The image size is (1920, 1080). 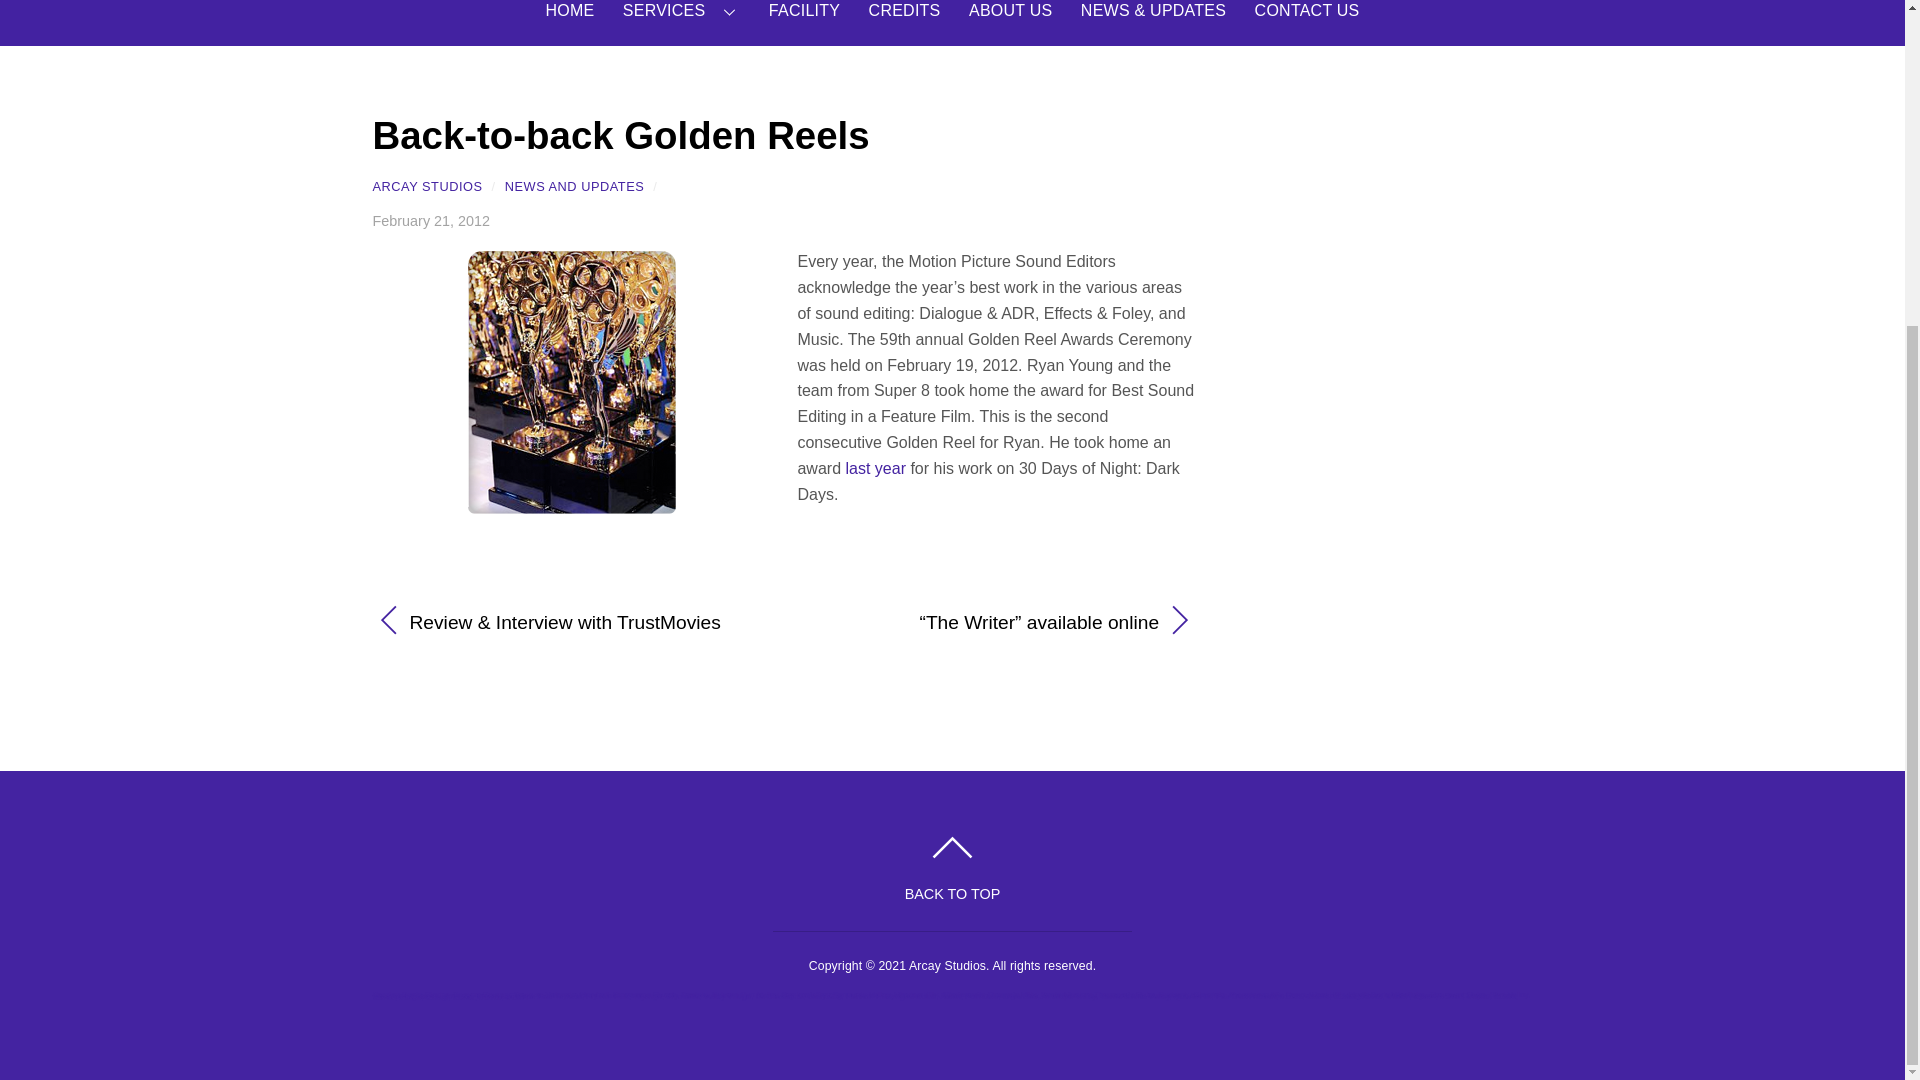 What do you see at coordinates (574, 186) in the screenshot?
I see `NEWS AND UPDATES` at bounding box center [574, 186].